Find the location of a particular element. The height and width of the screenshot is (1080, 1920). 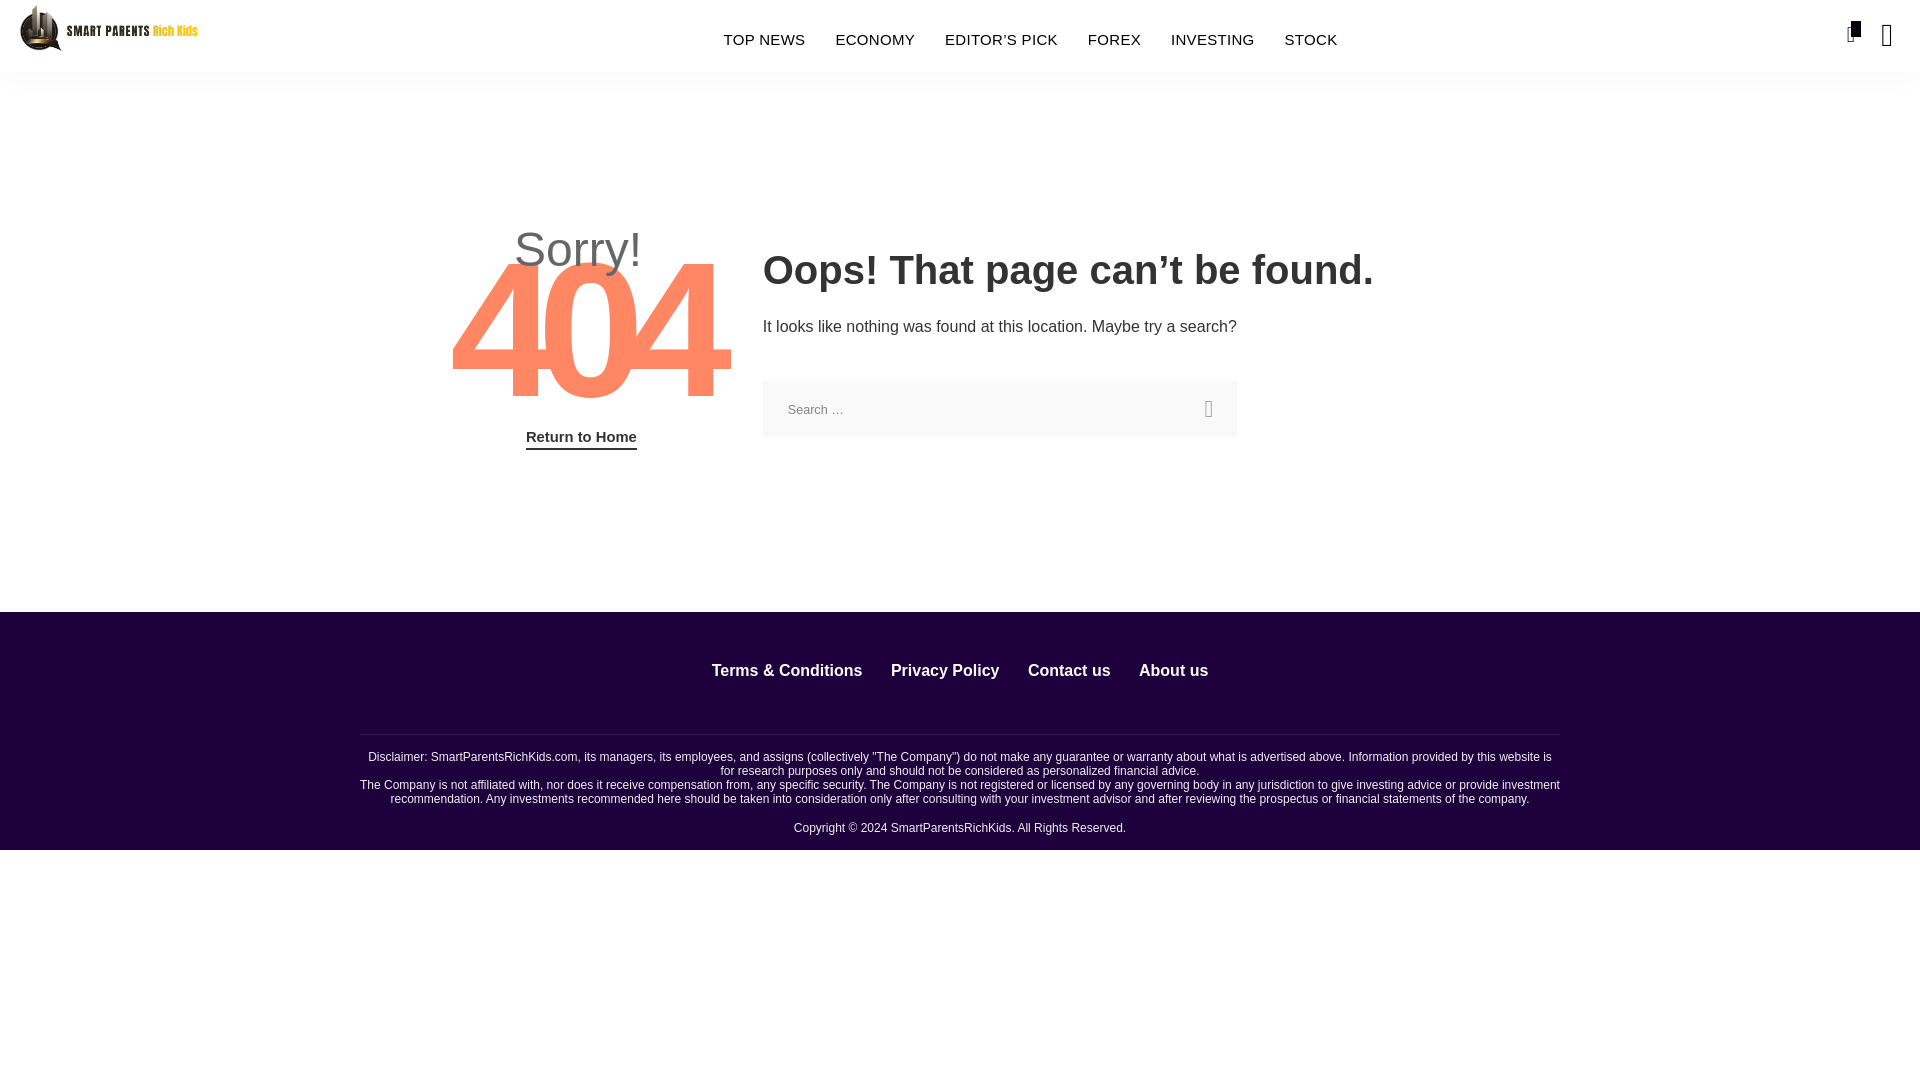

TOP NEWS is located at coordinates (764, 40).